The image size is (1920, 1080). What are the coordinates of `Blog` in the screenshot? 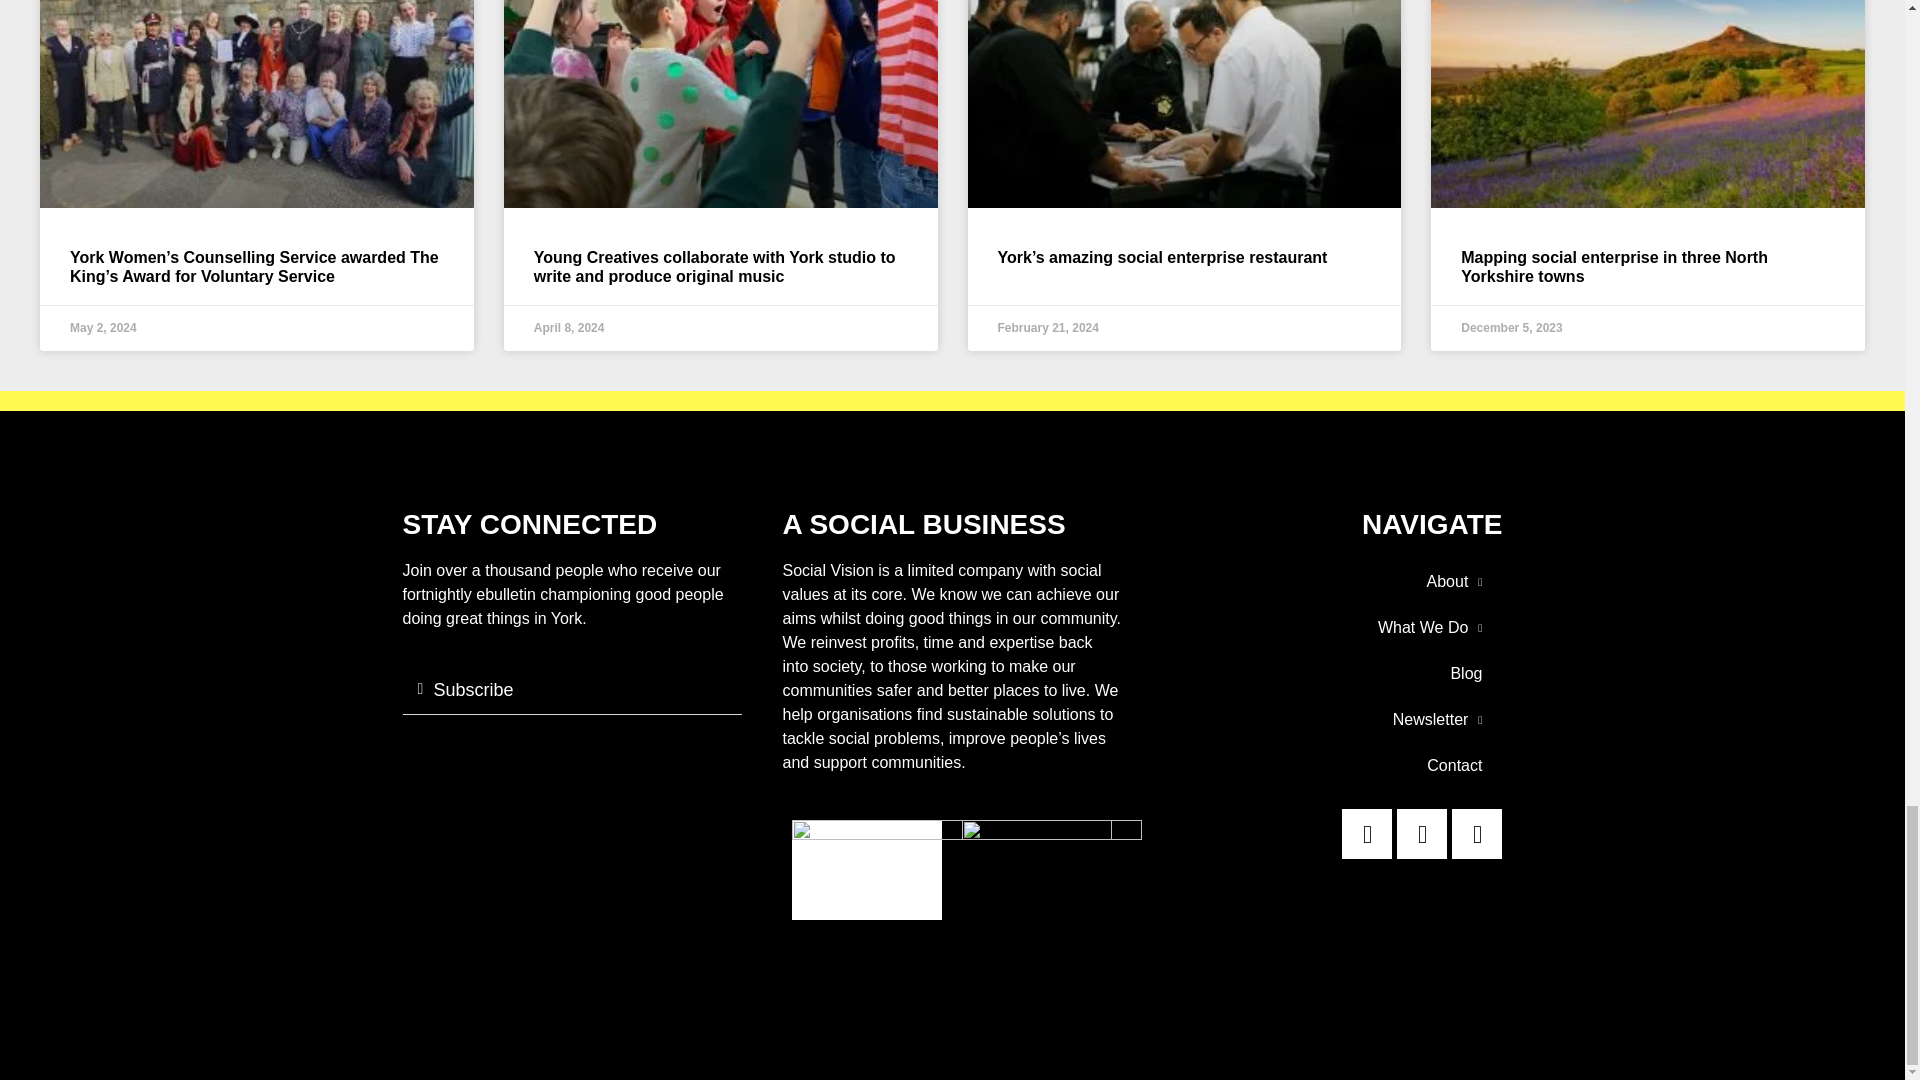 It's located at (1331, 674).